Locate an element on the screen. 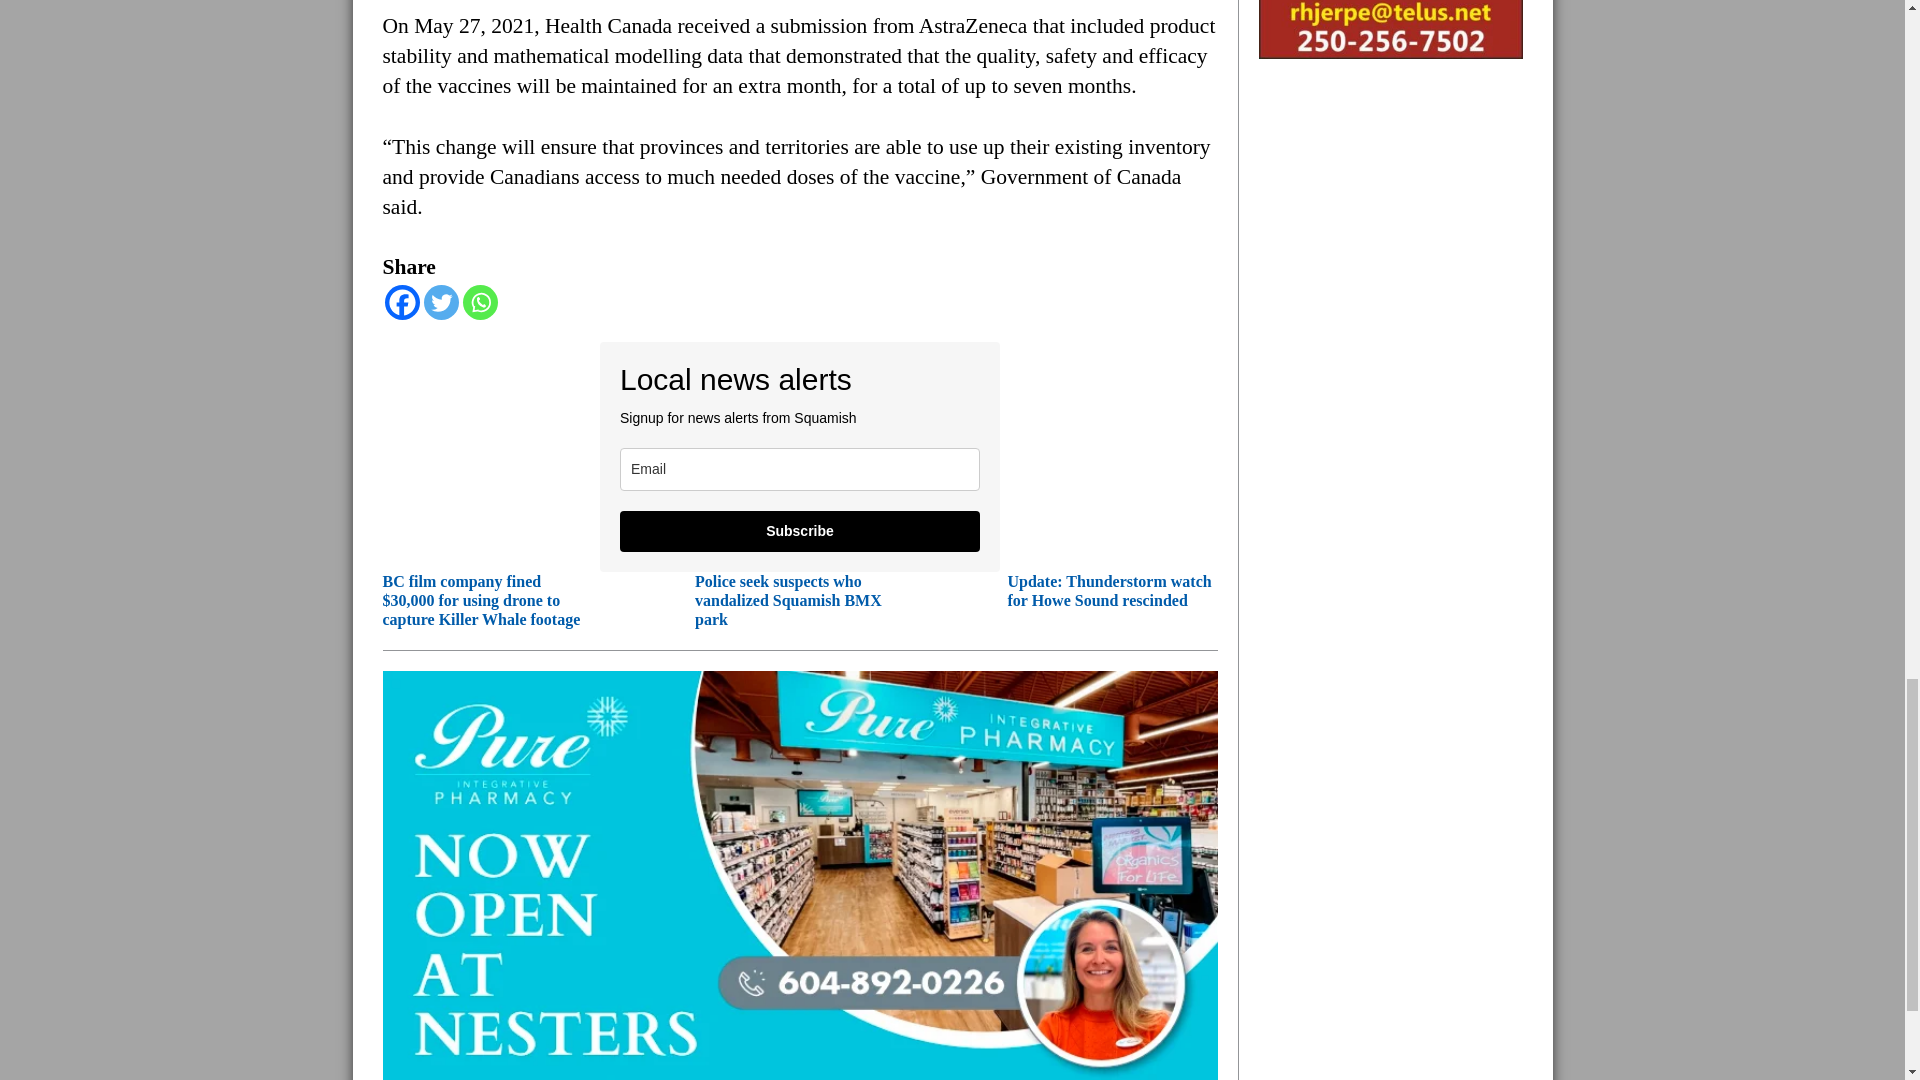  Facebook is located at coordinates (401, 302).